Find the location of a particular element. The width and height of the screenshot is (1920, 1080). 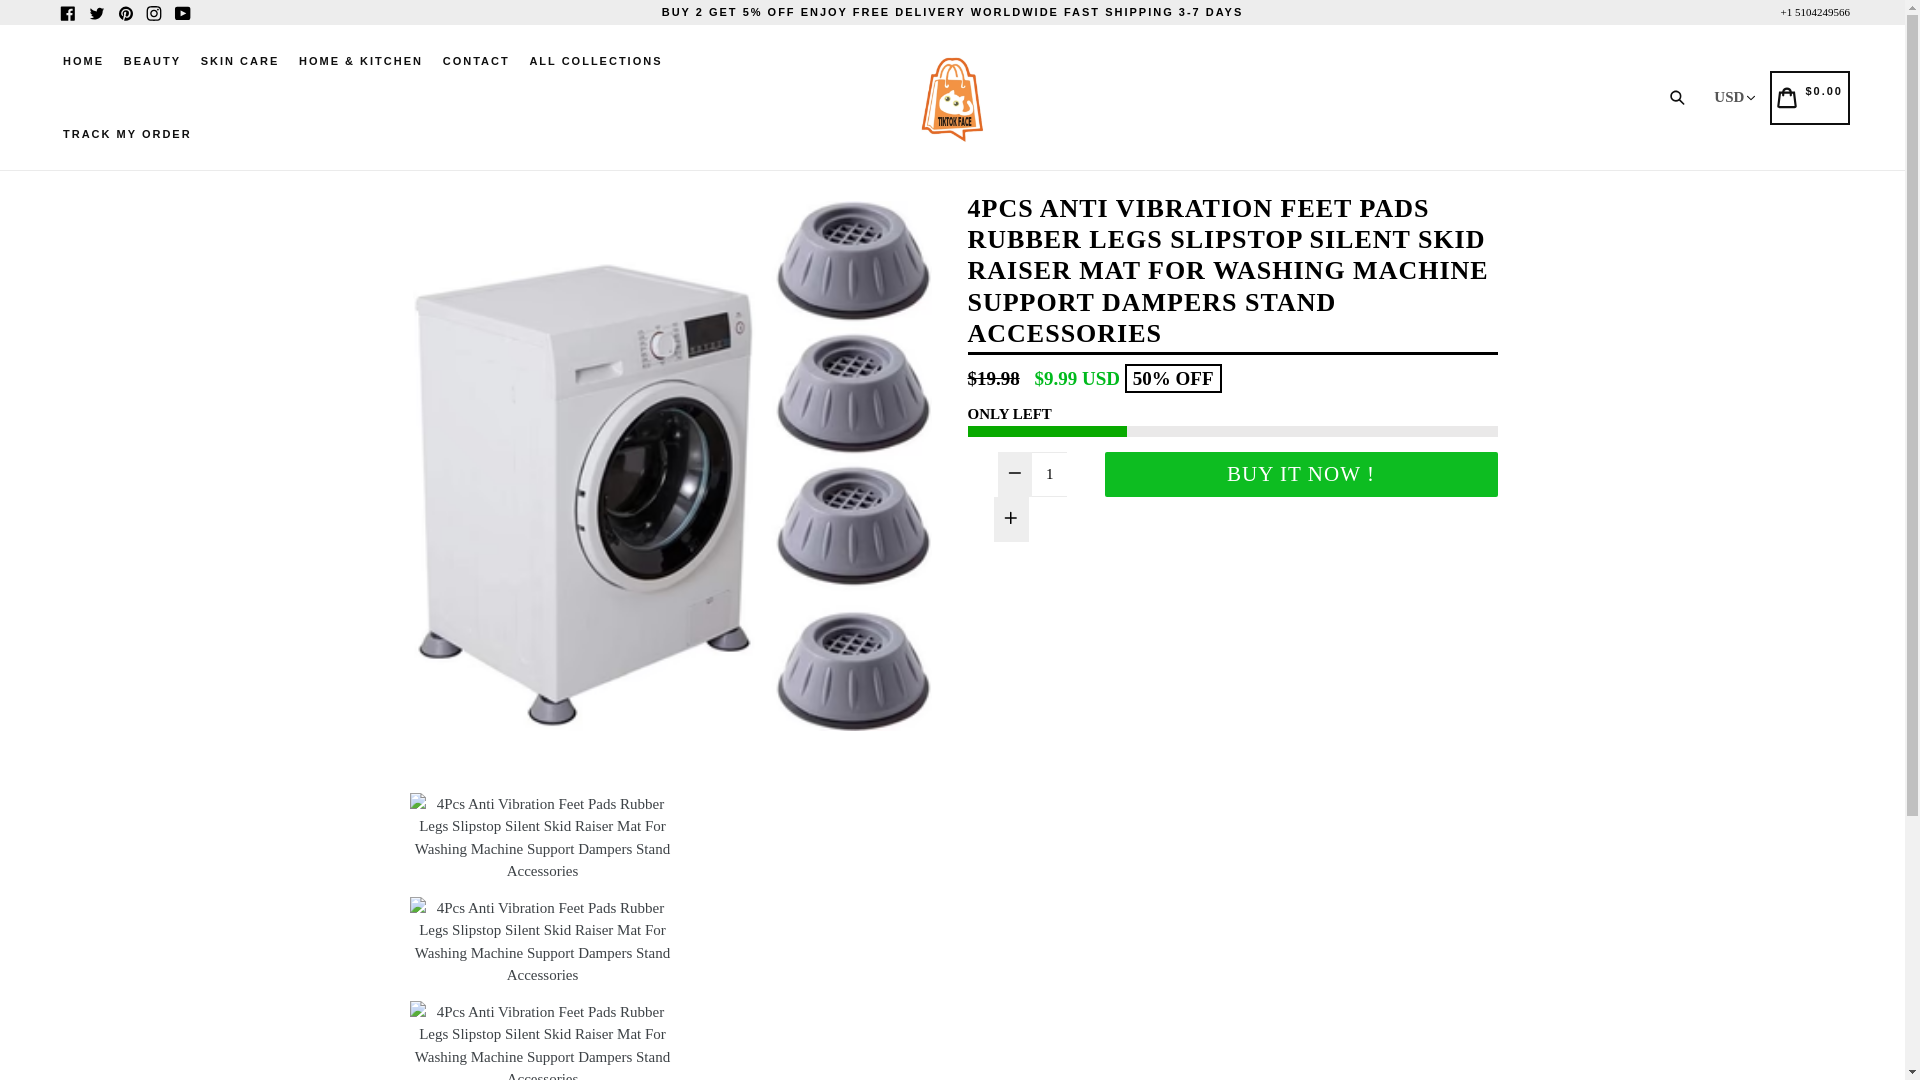

CONTACT is located at coordinates (476, 61).